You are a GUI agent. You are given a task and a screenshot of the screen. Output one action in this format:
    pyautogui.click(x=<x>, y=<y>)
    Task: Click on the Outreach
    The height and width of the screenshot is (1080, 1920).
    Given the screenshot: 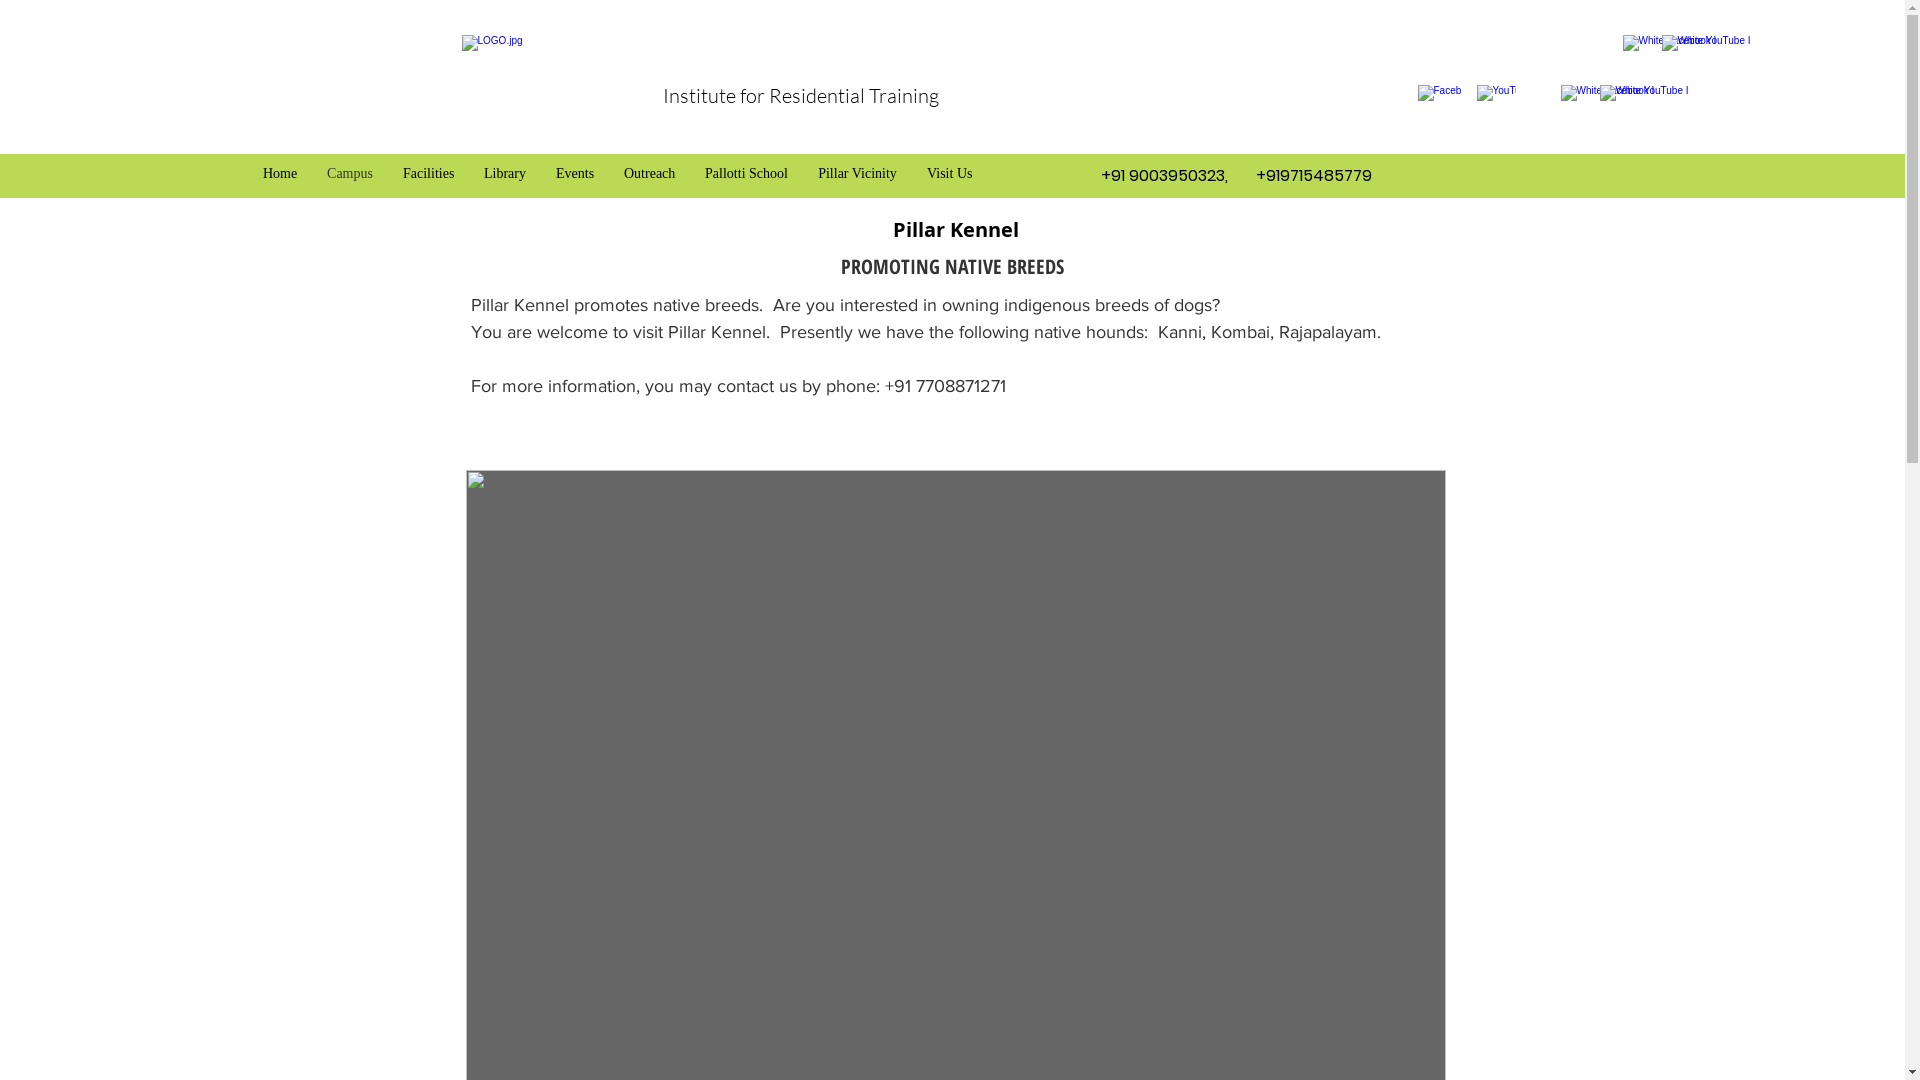 What is the action you would take?
    pyautogui.click(x=650, y=174)
    